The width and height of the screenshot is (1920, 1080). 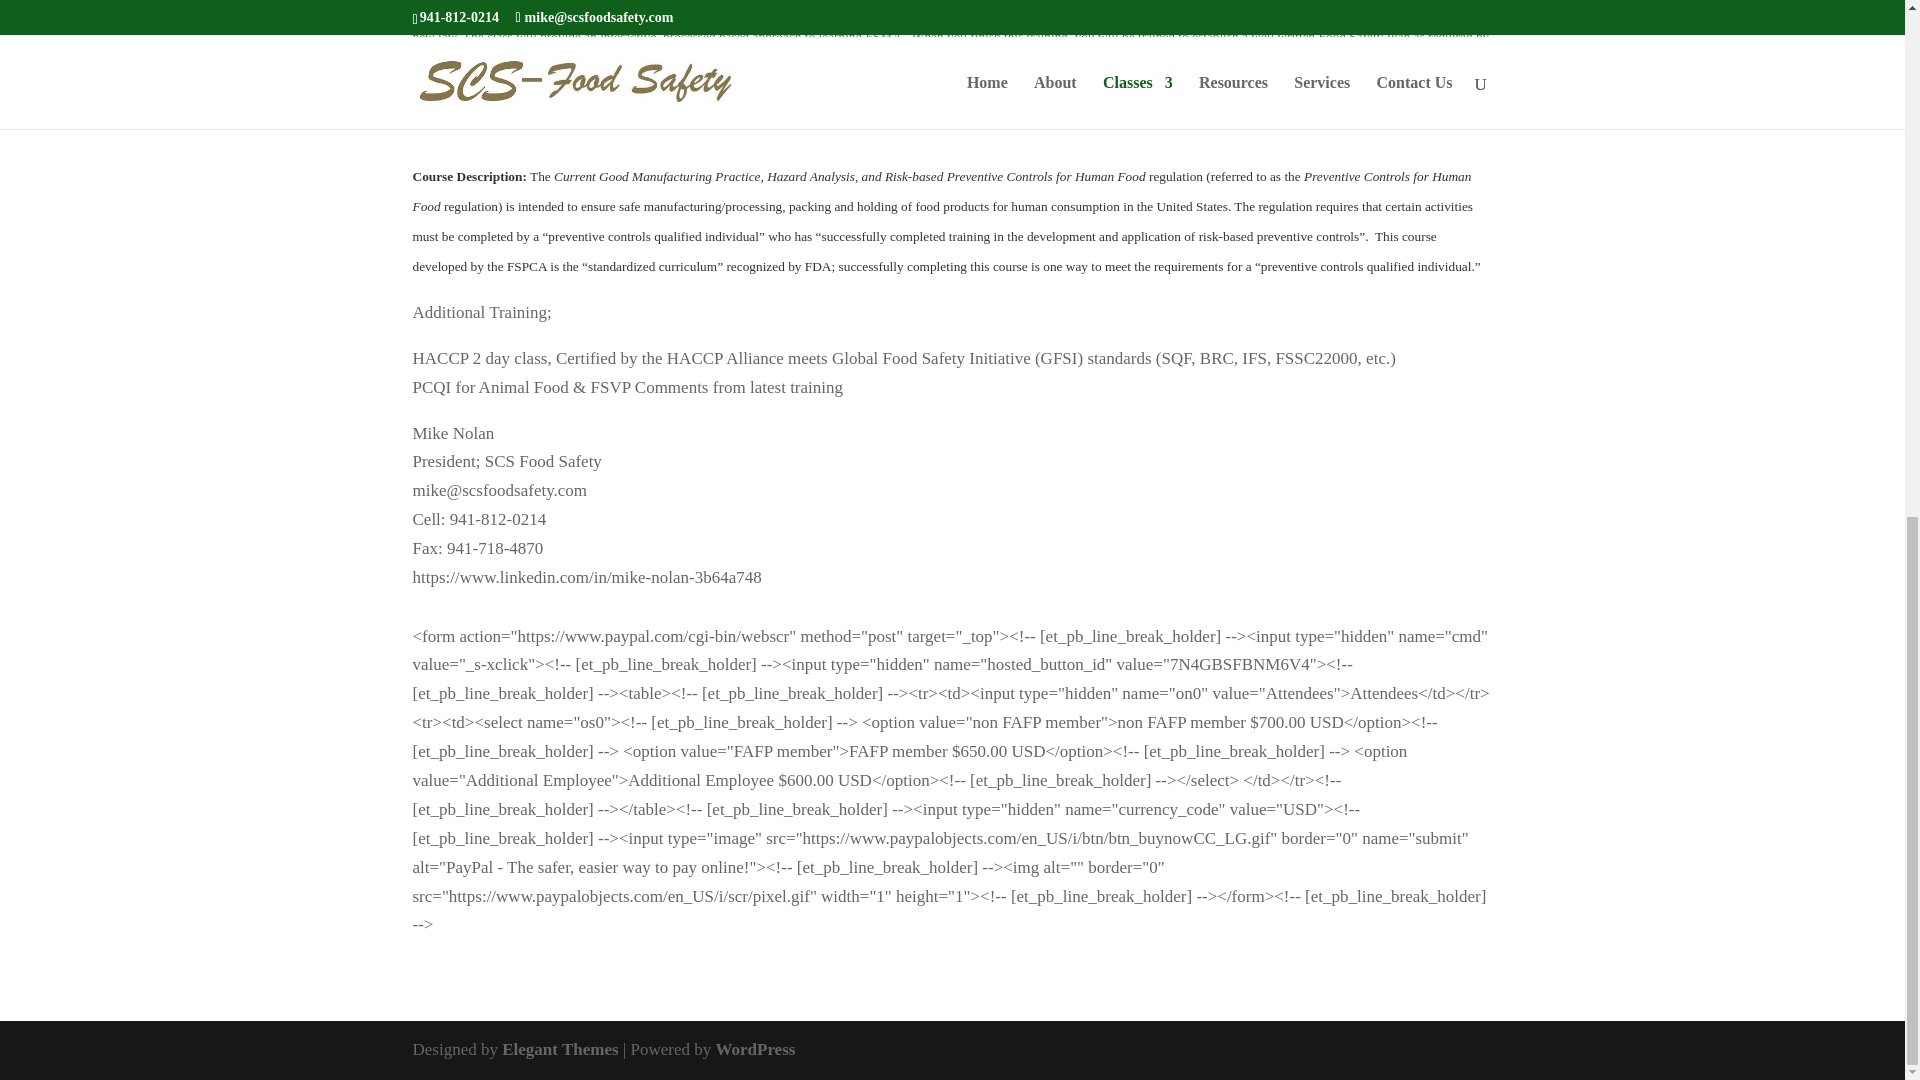 What do you see at coordinates (560, 1050) in the screenshot?
I see `Premium WordPress Themes` at bounding box center [560, 1050].